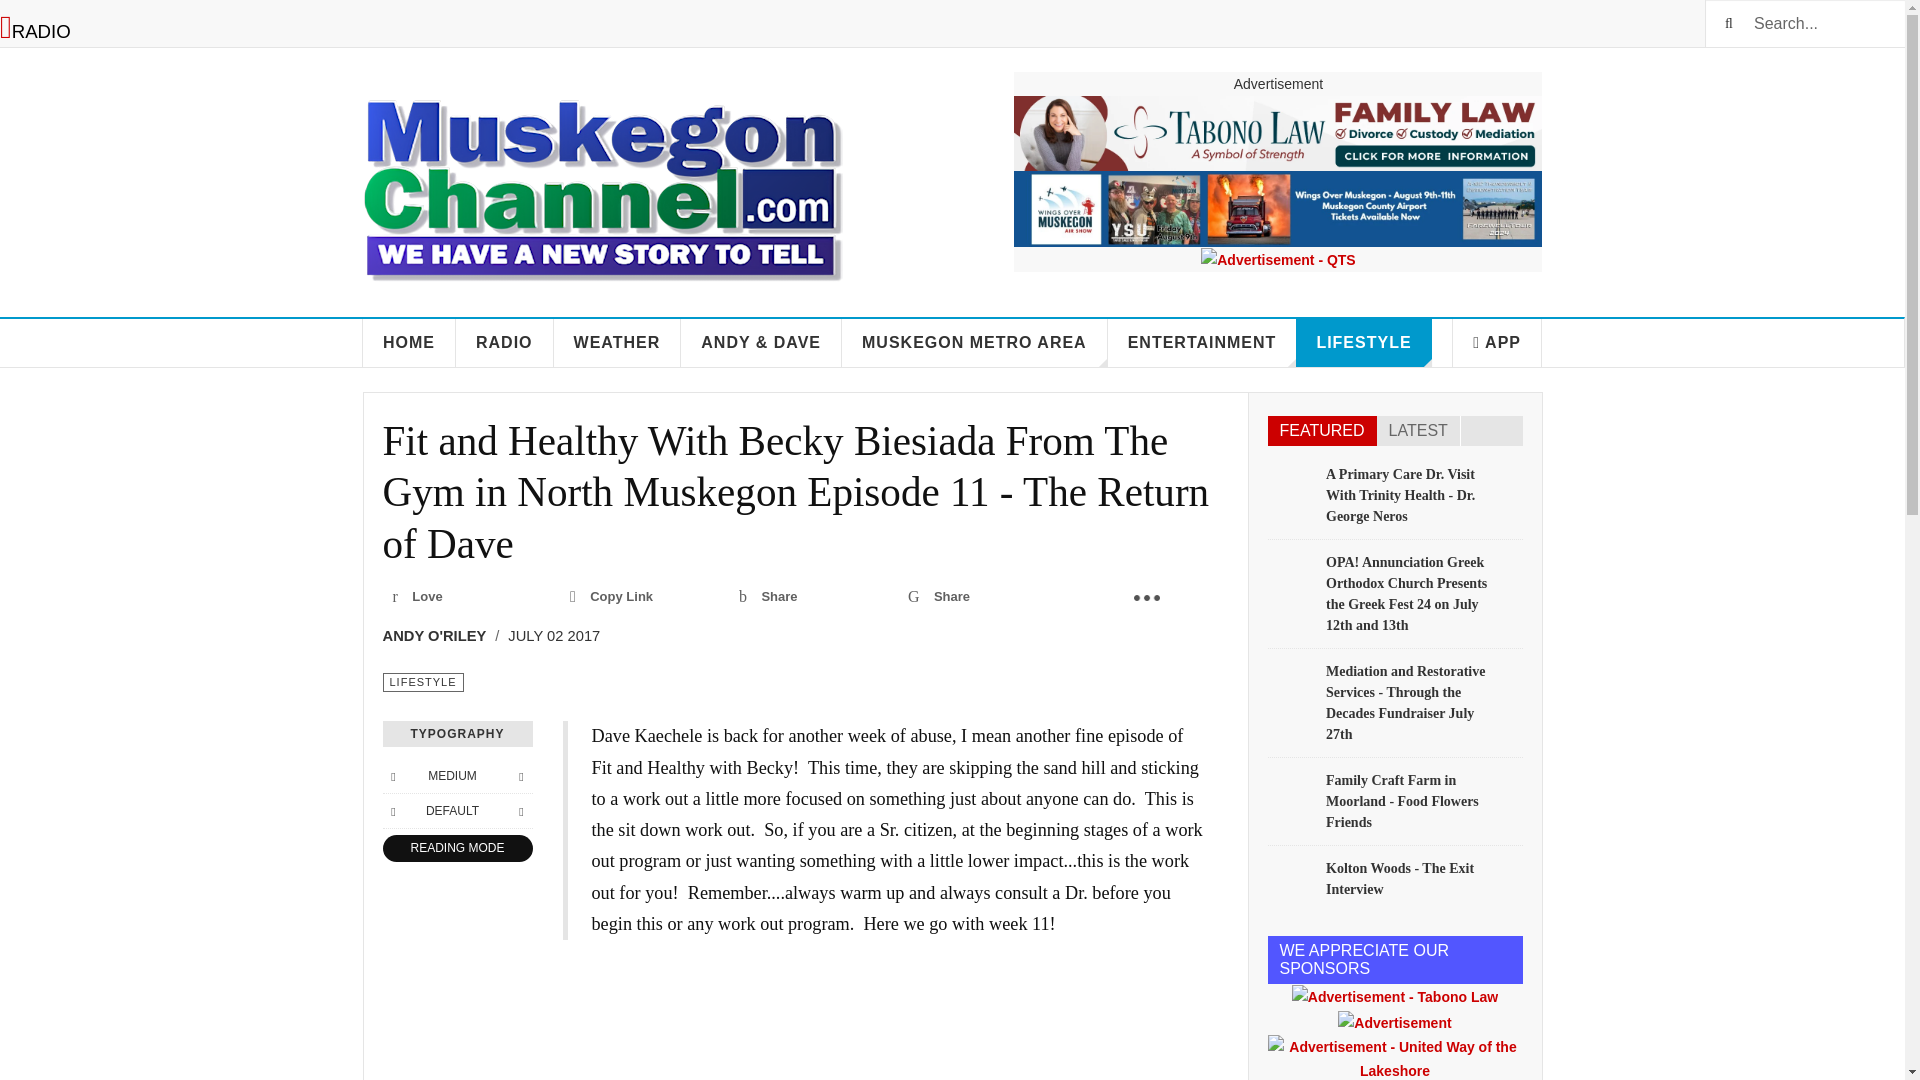  I want to click on Wings Over Muskegon 24, so click(1277, 208).